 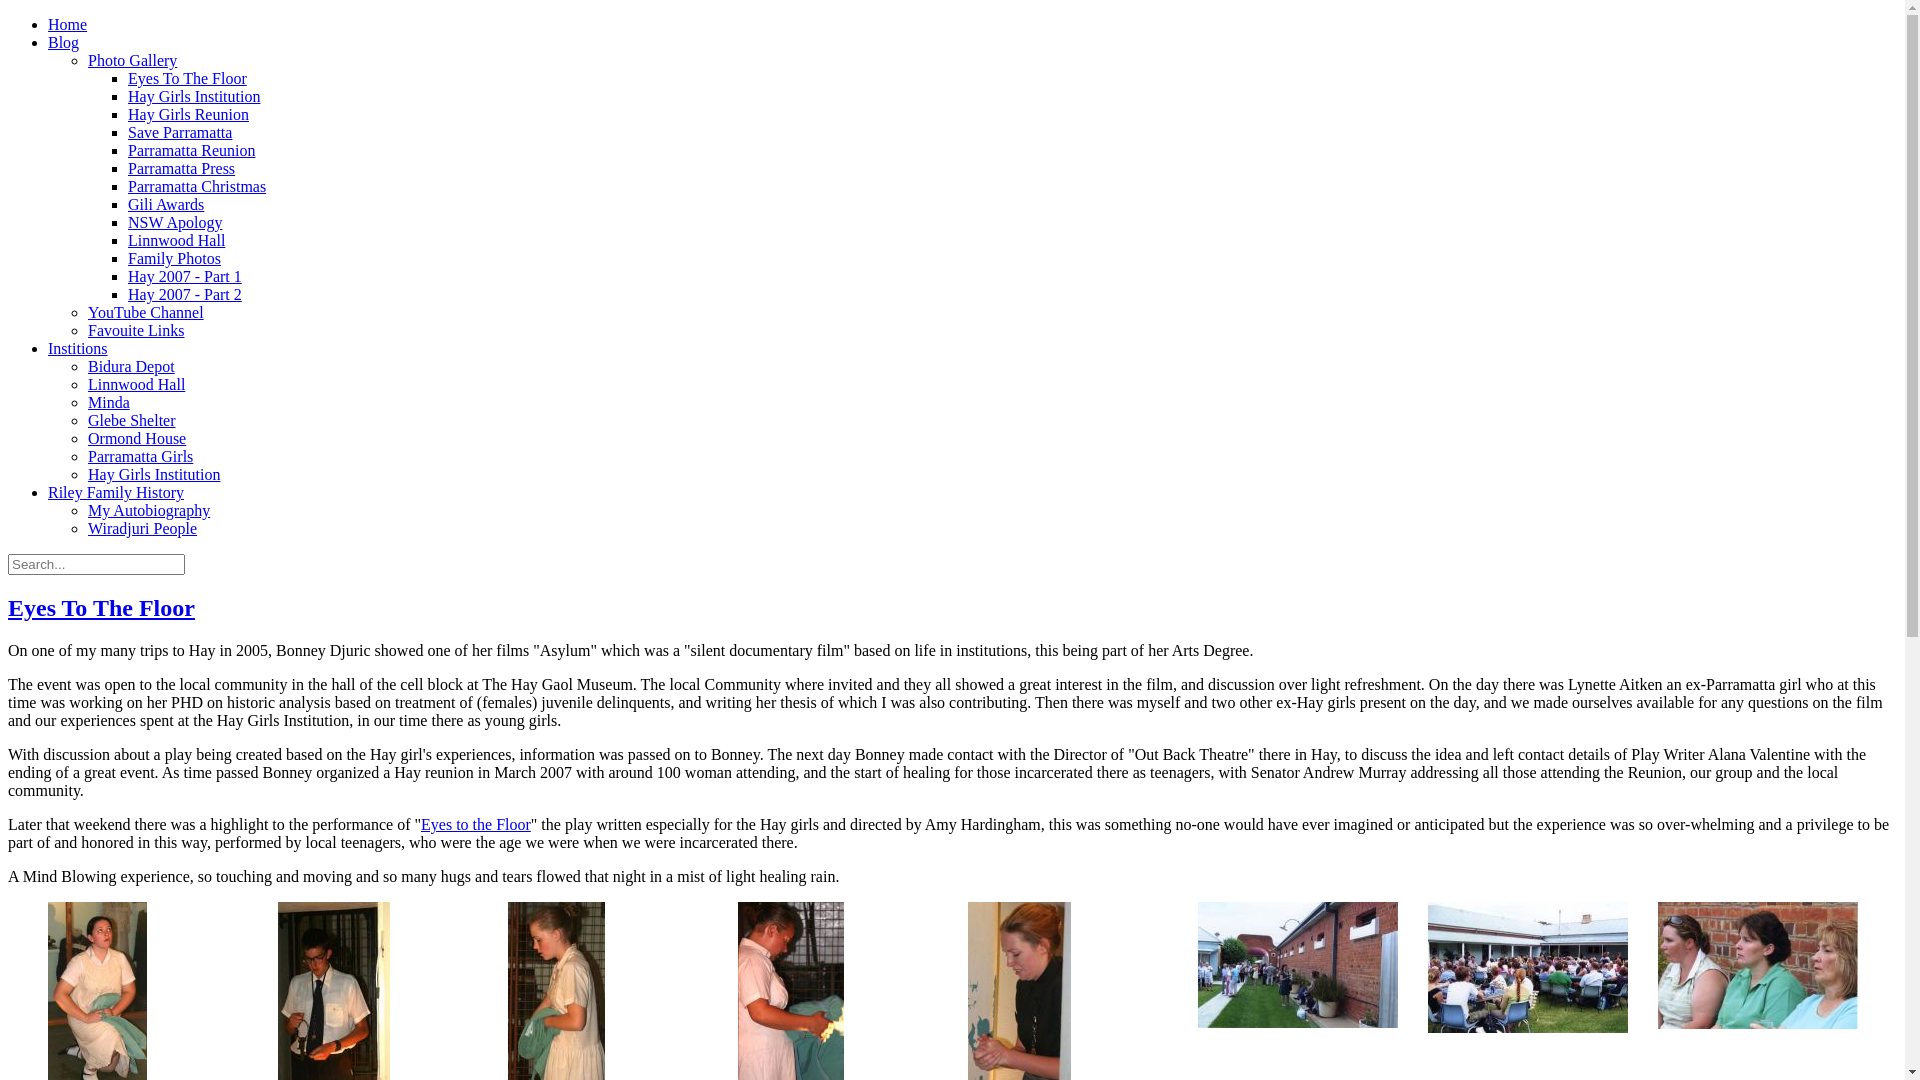 What do you see at coordinates (1528, 968) in the screenshot?
I see `eyes-to-the-floor-hay2b` at bounding box center [1528, 968].